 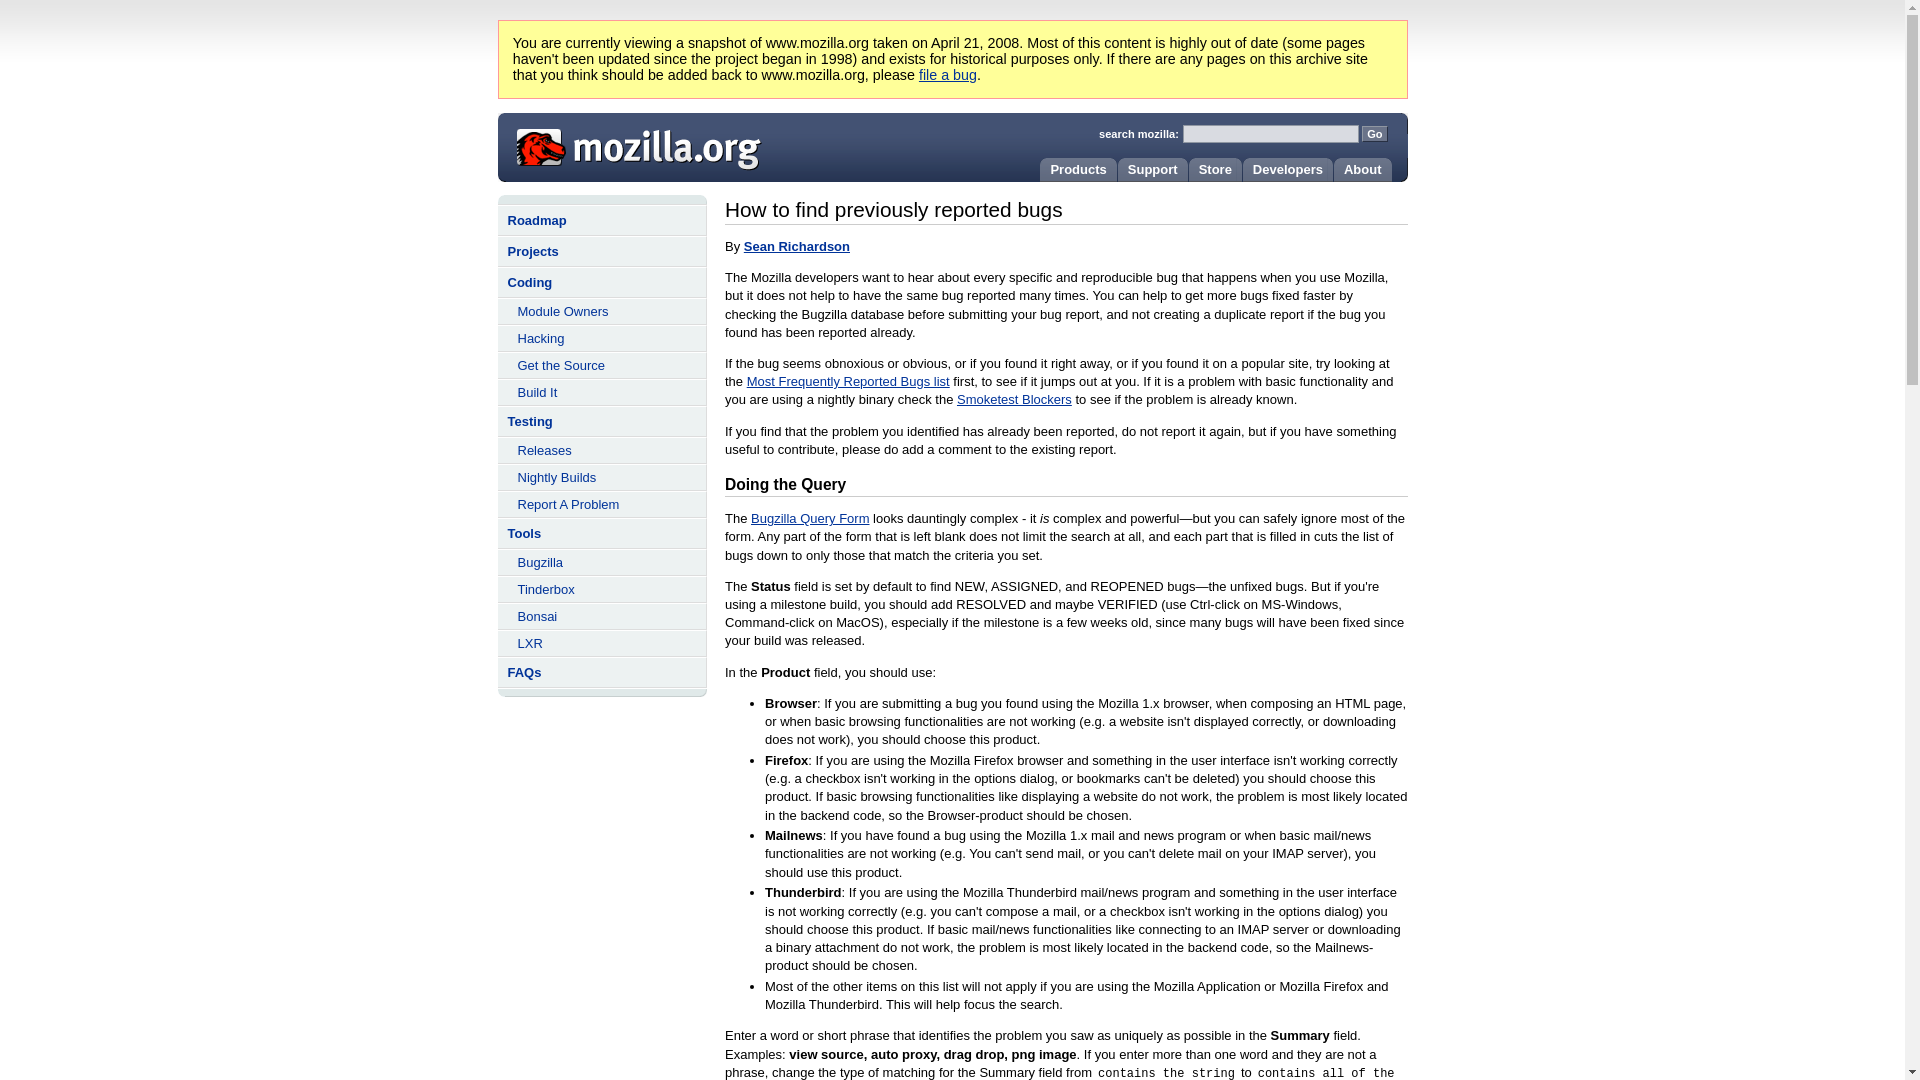 What do you see at coordinates (848, 380) in the screenshot?
I see `Most Frequently Reported Bugs list` at bounding box center [848, 380].